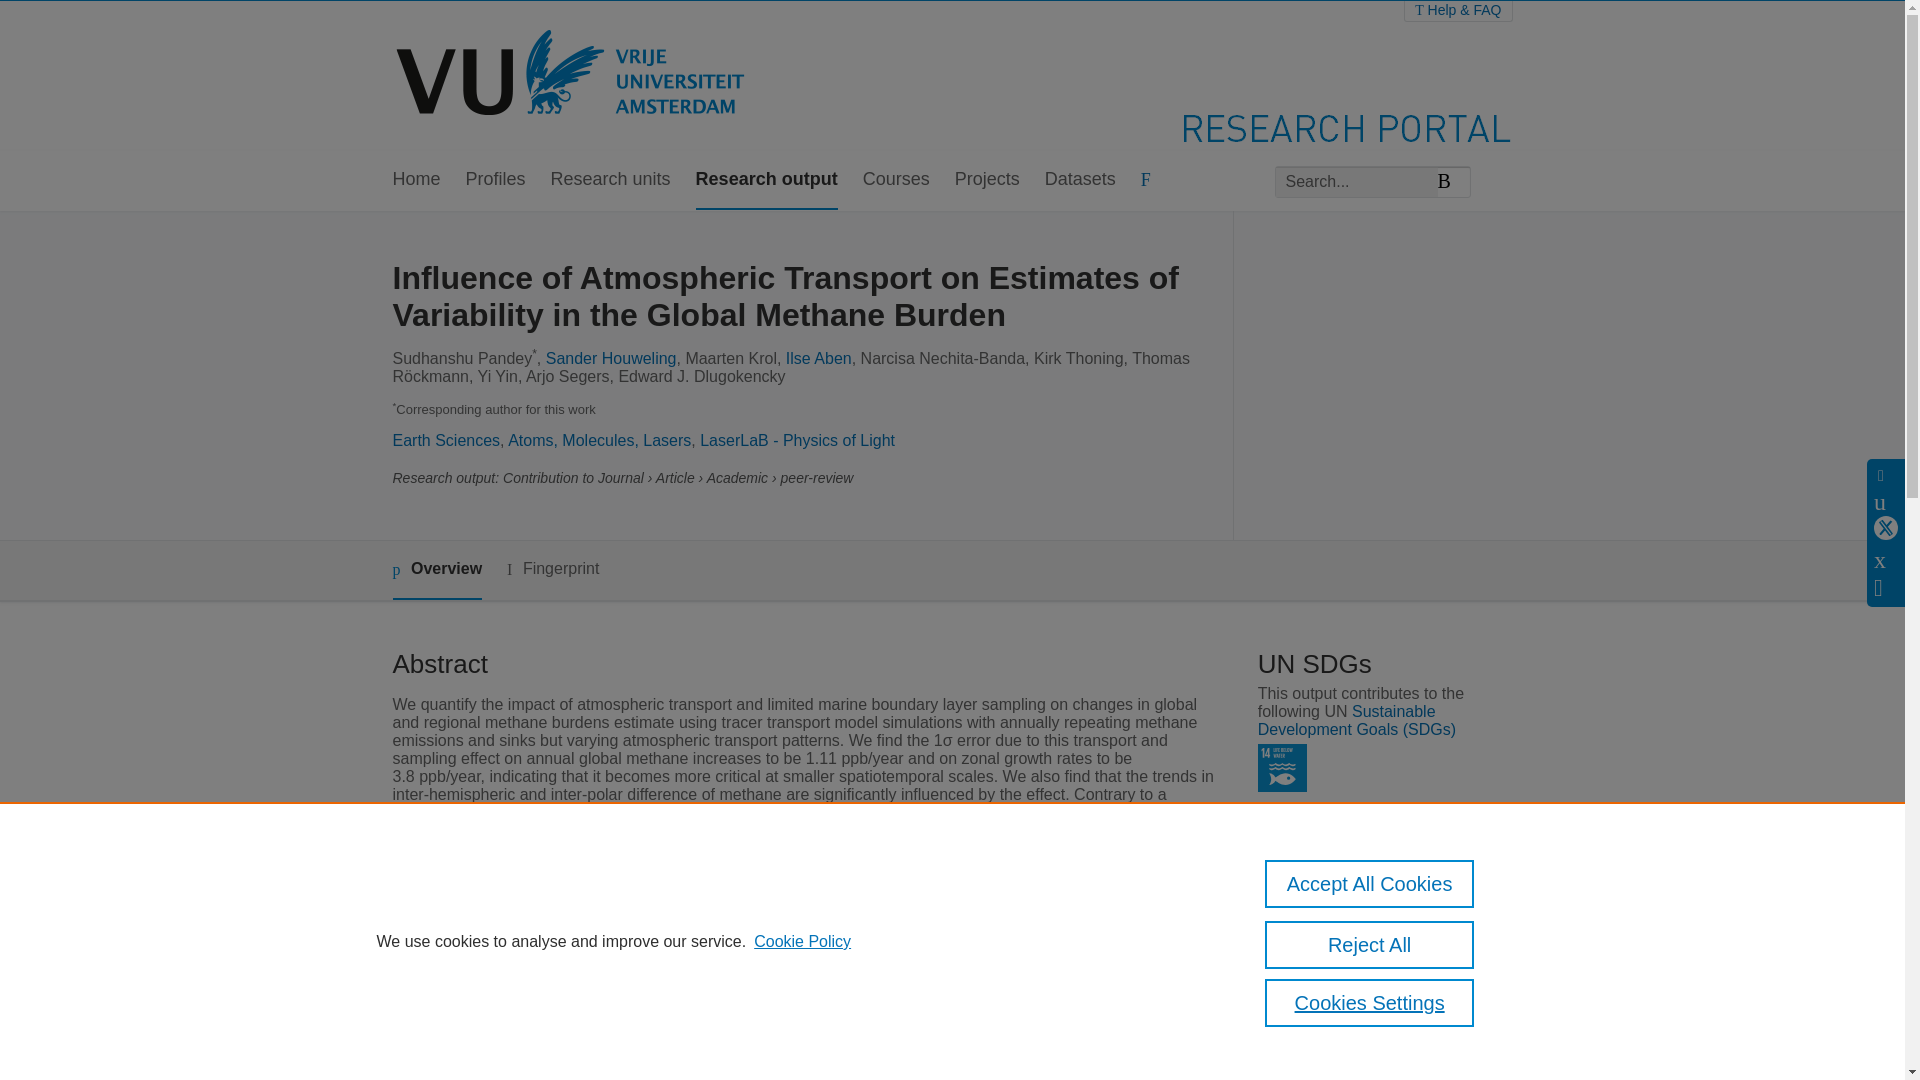 Image resolution: width=1920 pixels, height=1080 pixels. I want to click on Profiles, so click(496, 180).